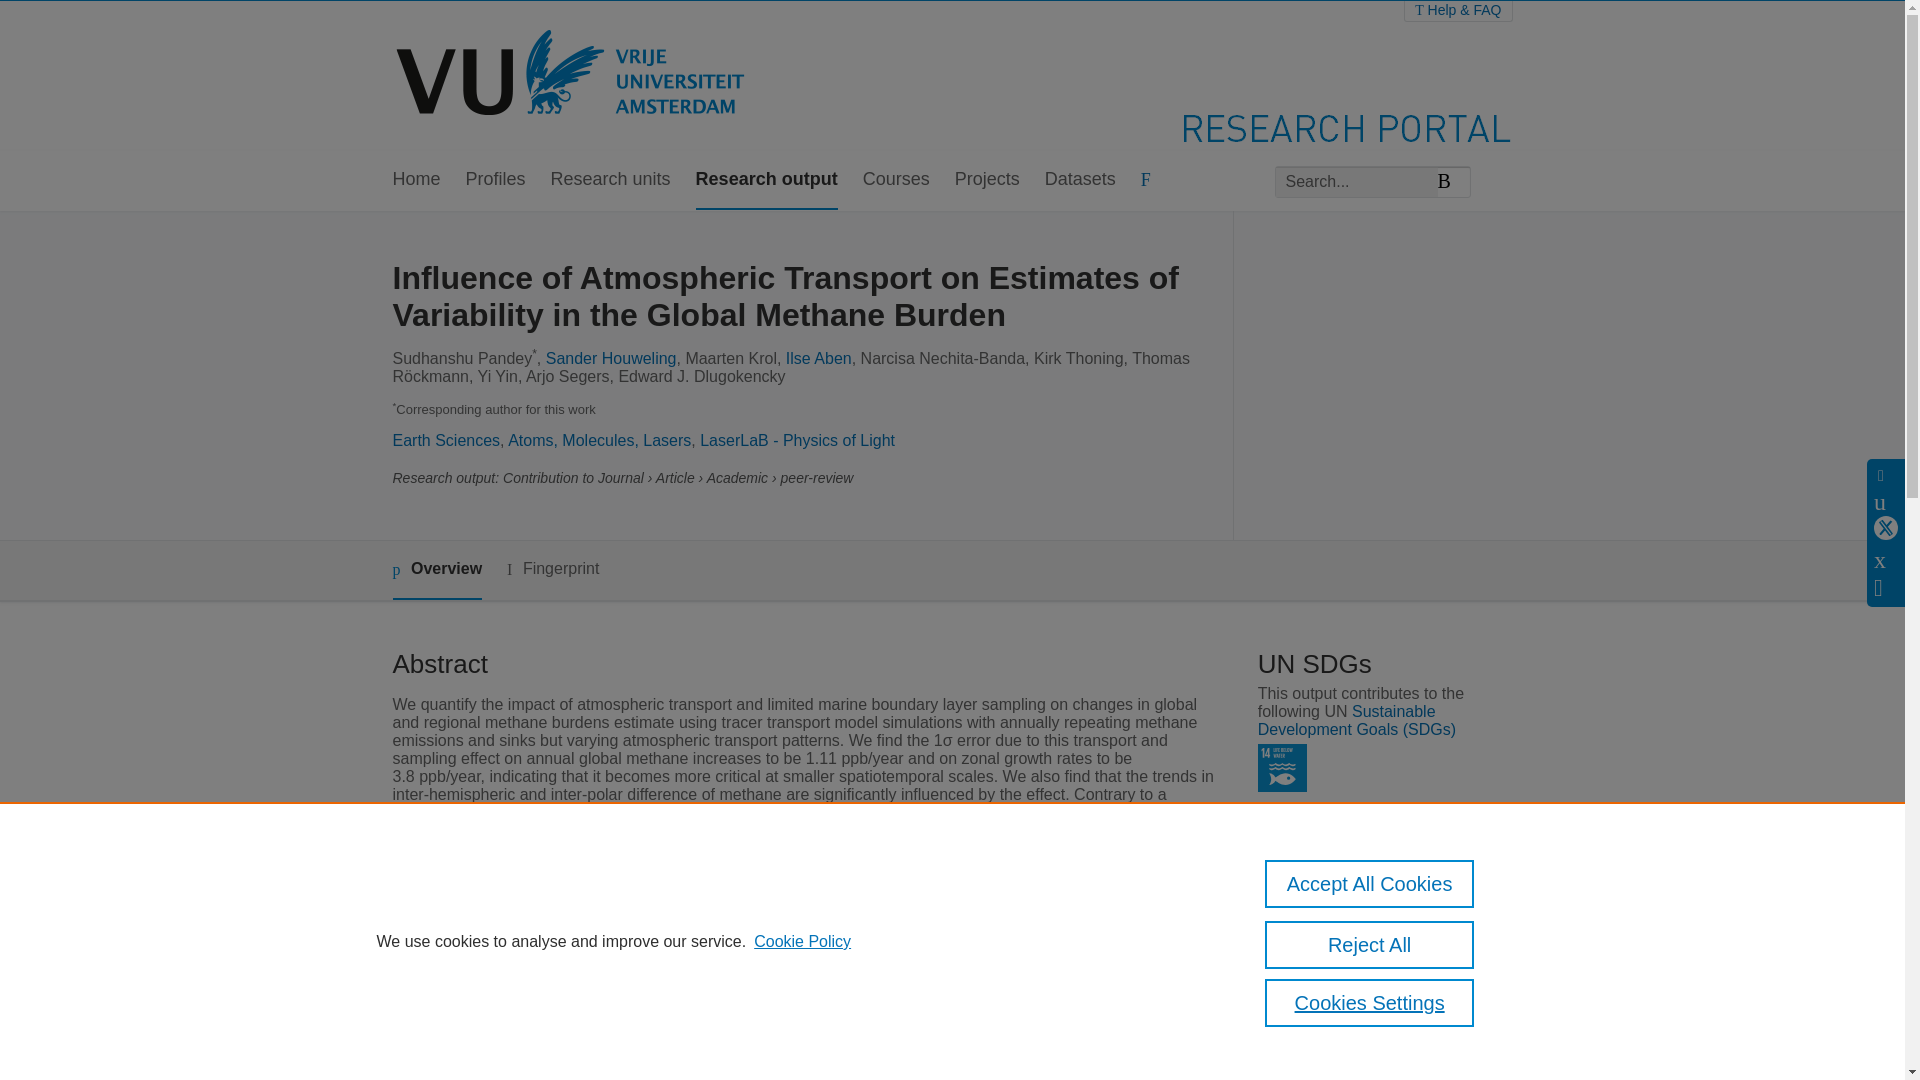 Image resolution: width=1920 pixels, height=1080 pixels. I want to click on Profiles, so click(496, 180).